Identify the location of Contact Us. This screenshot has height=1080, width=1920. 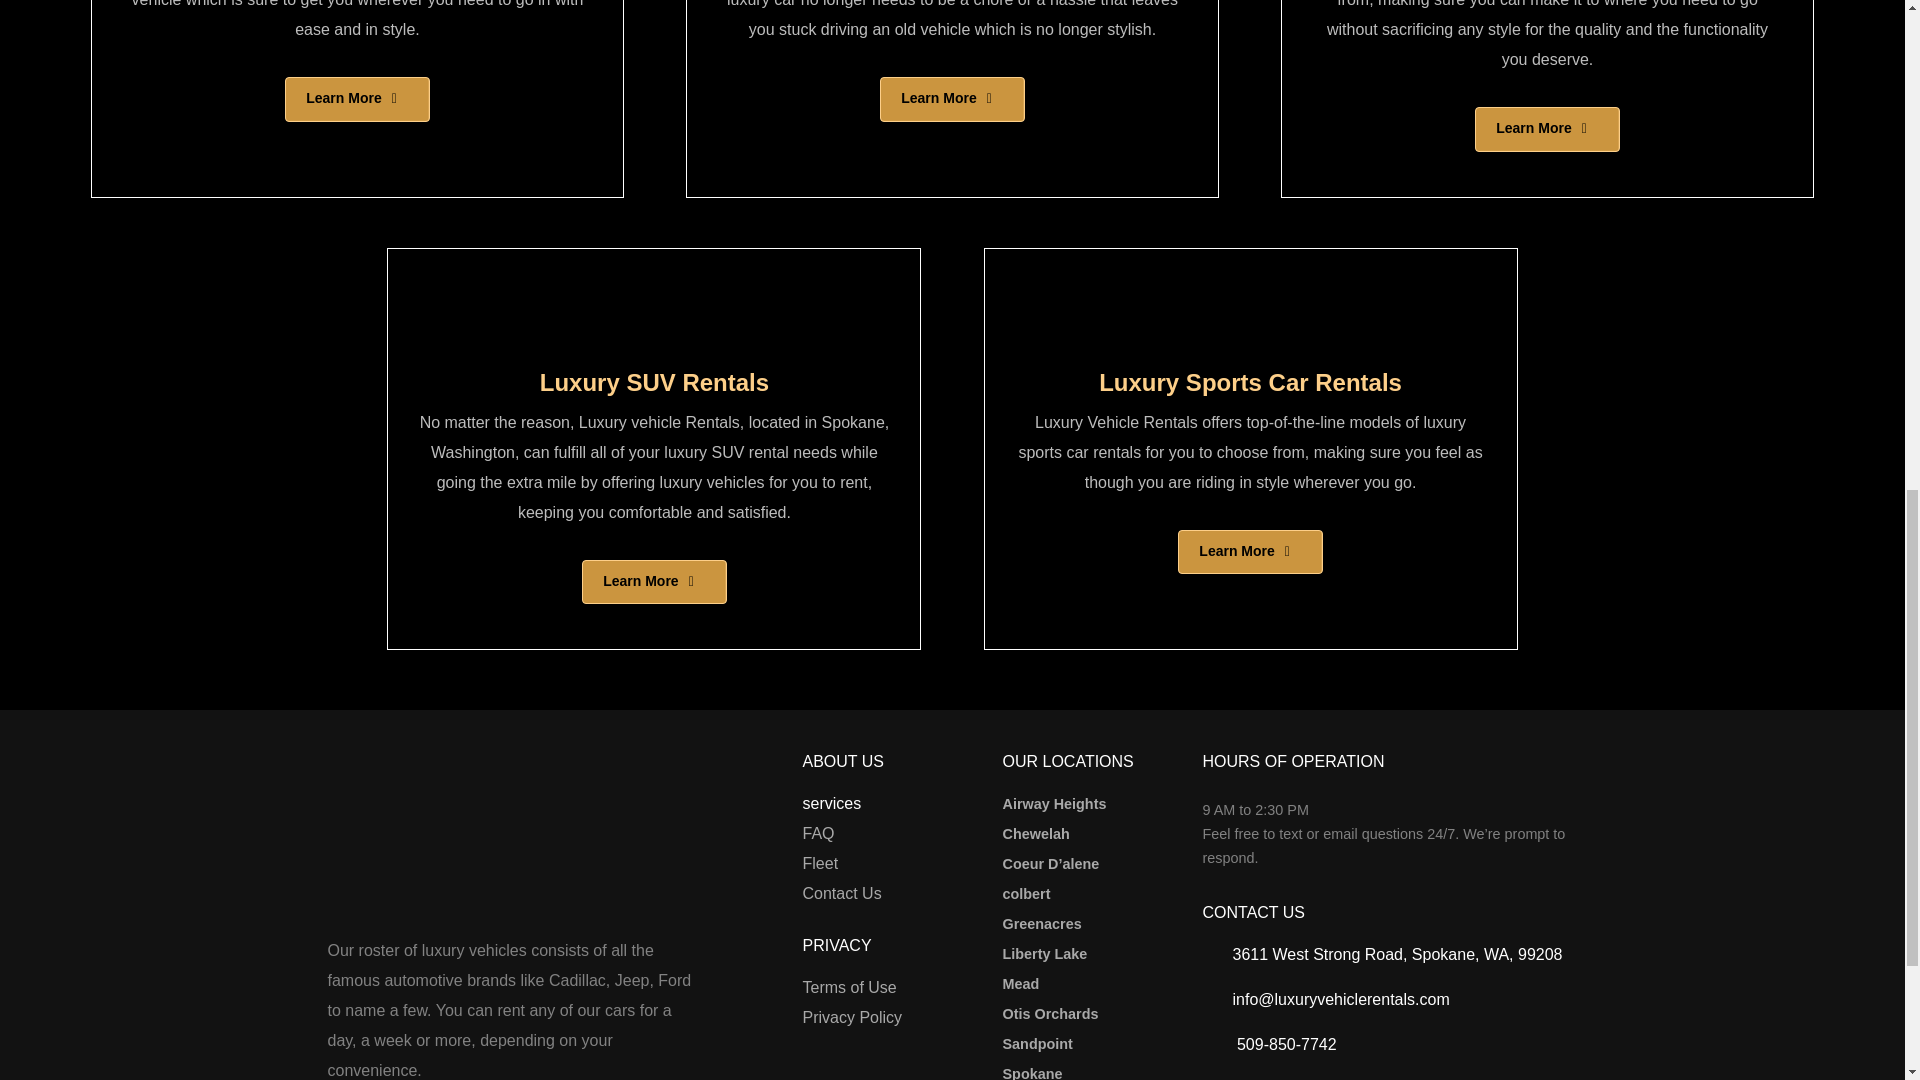
(842, 894).